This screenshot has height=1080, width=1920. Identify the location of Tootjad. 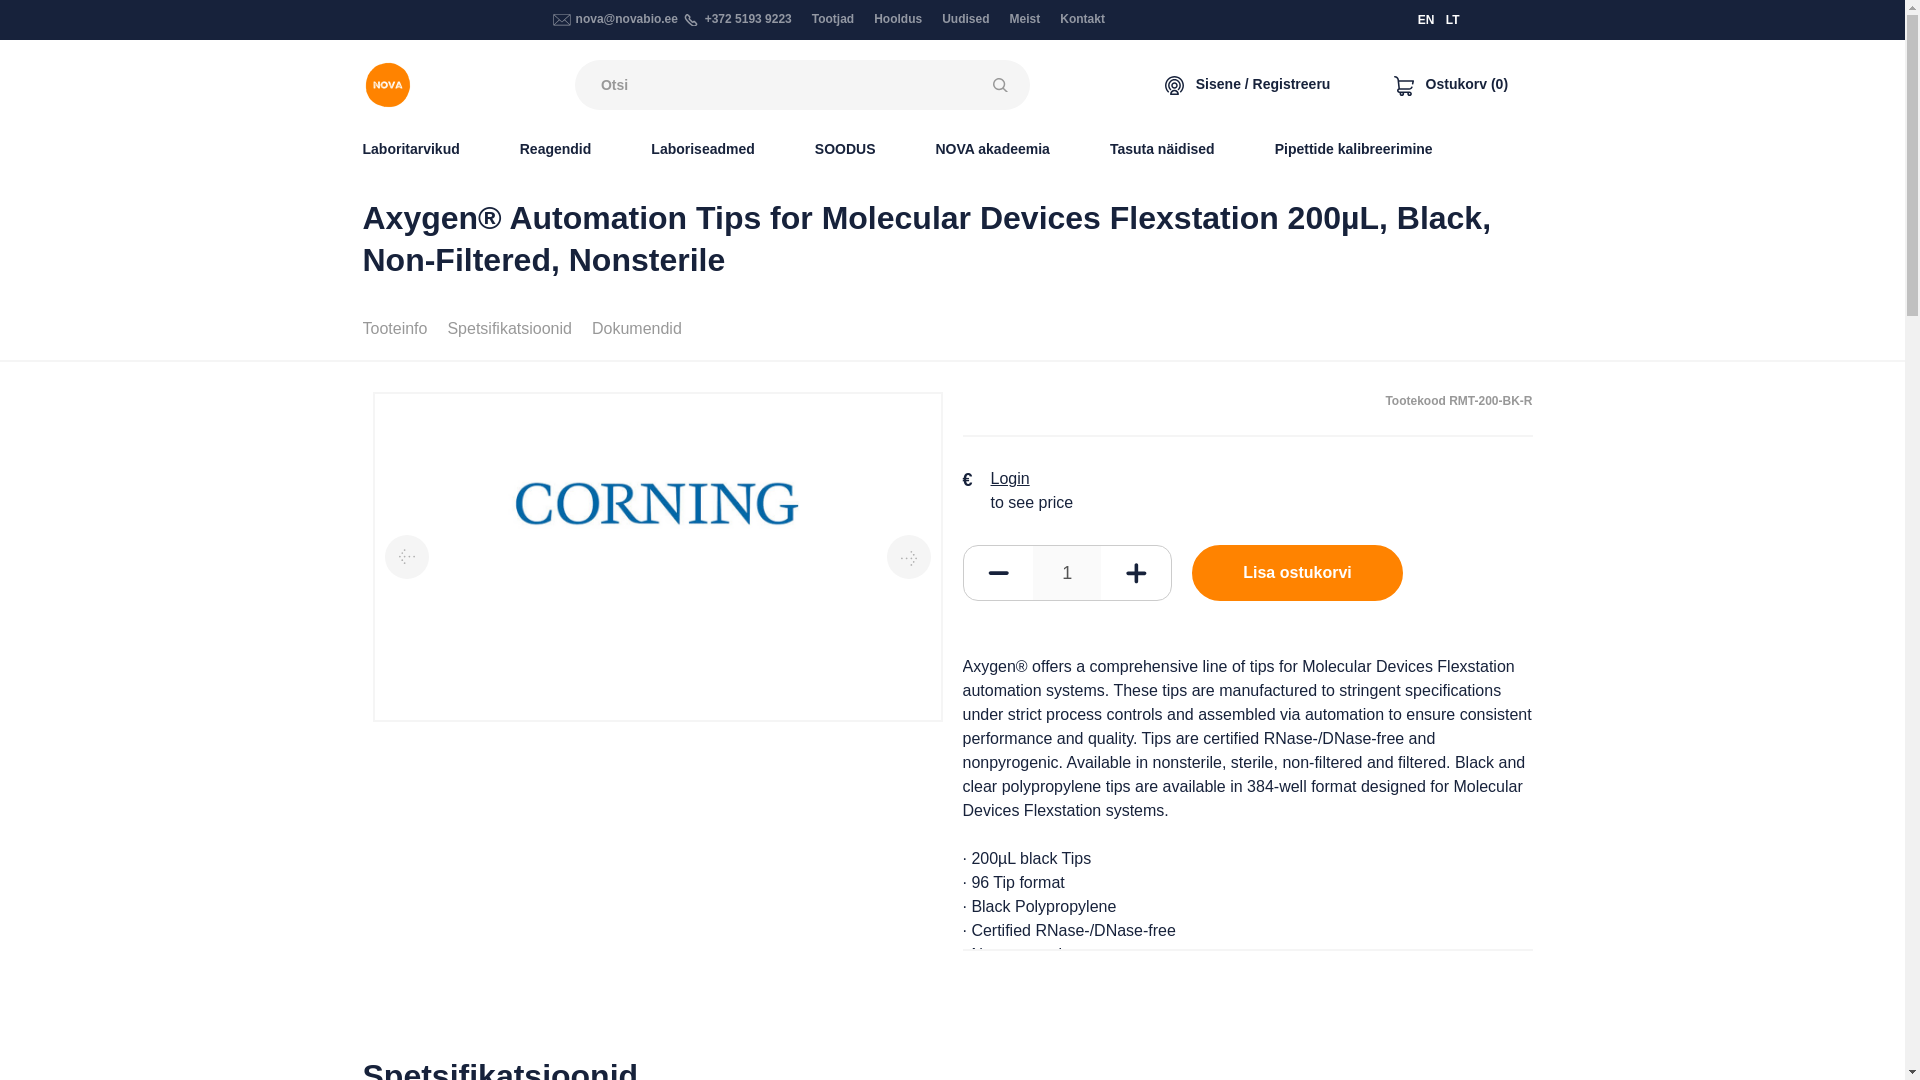
(833, 18).